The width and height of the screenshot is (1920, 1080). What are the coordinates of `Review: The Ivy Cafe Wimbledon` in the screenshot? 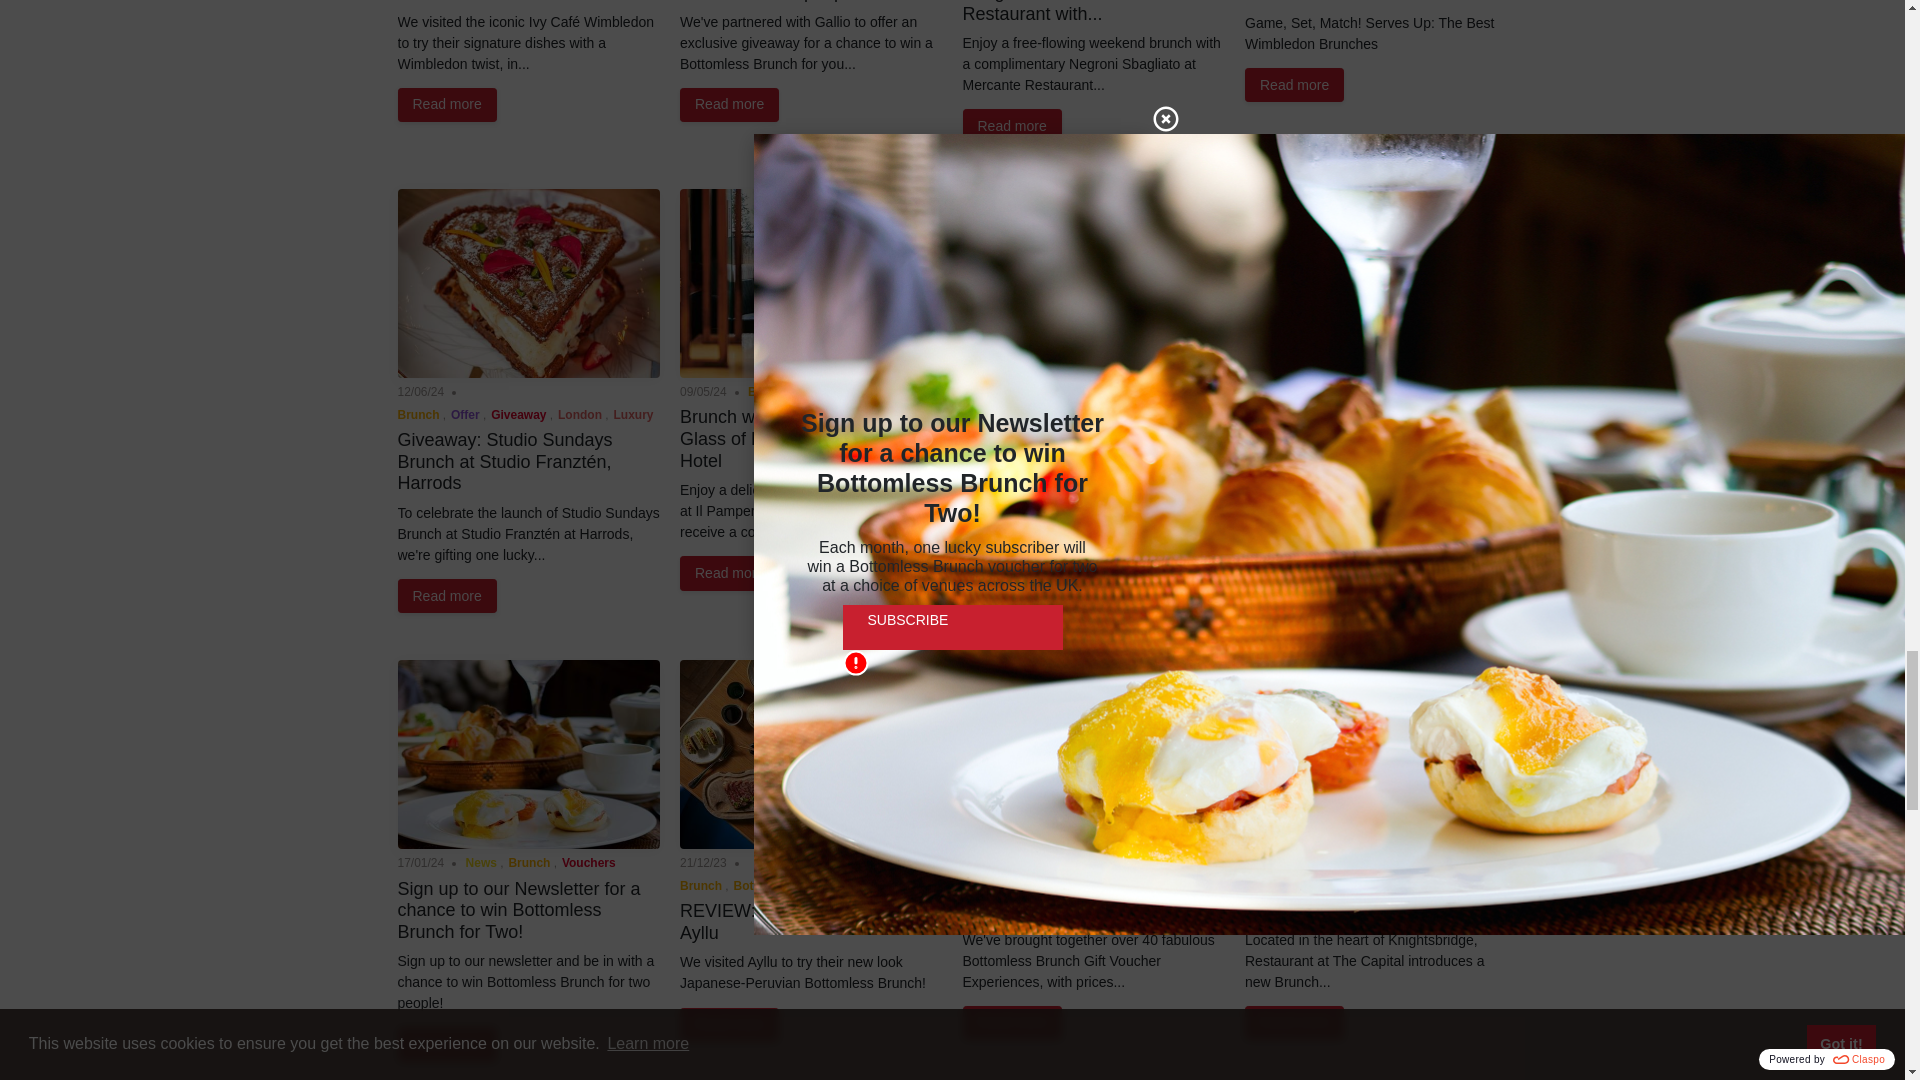 It's located at (482, 1).